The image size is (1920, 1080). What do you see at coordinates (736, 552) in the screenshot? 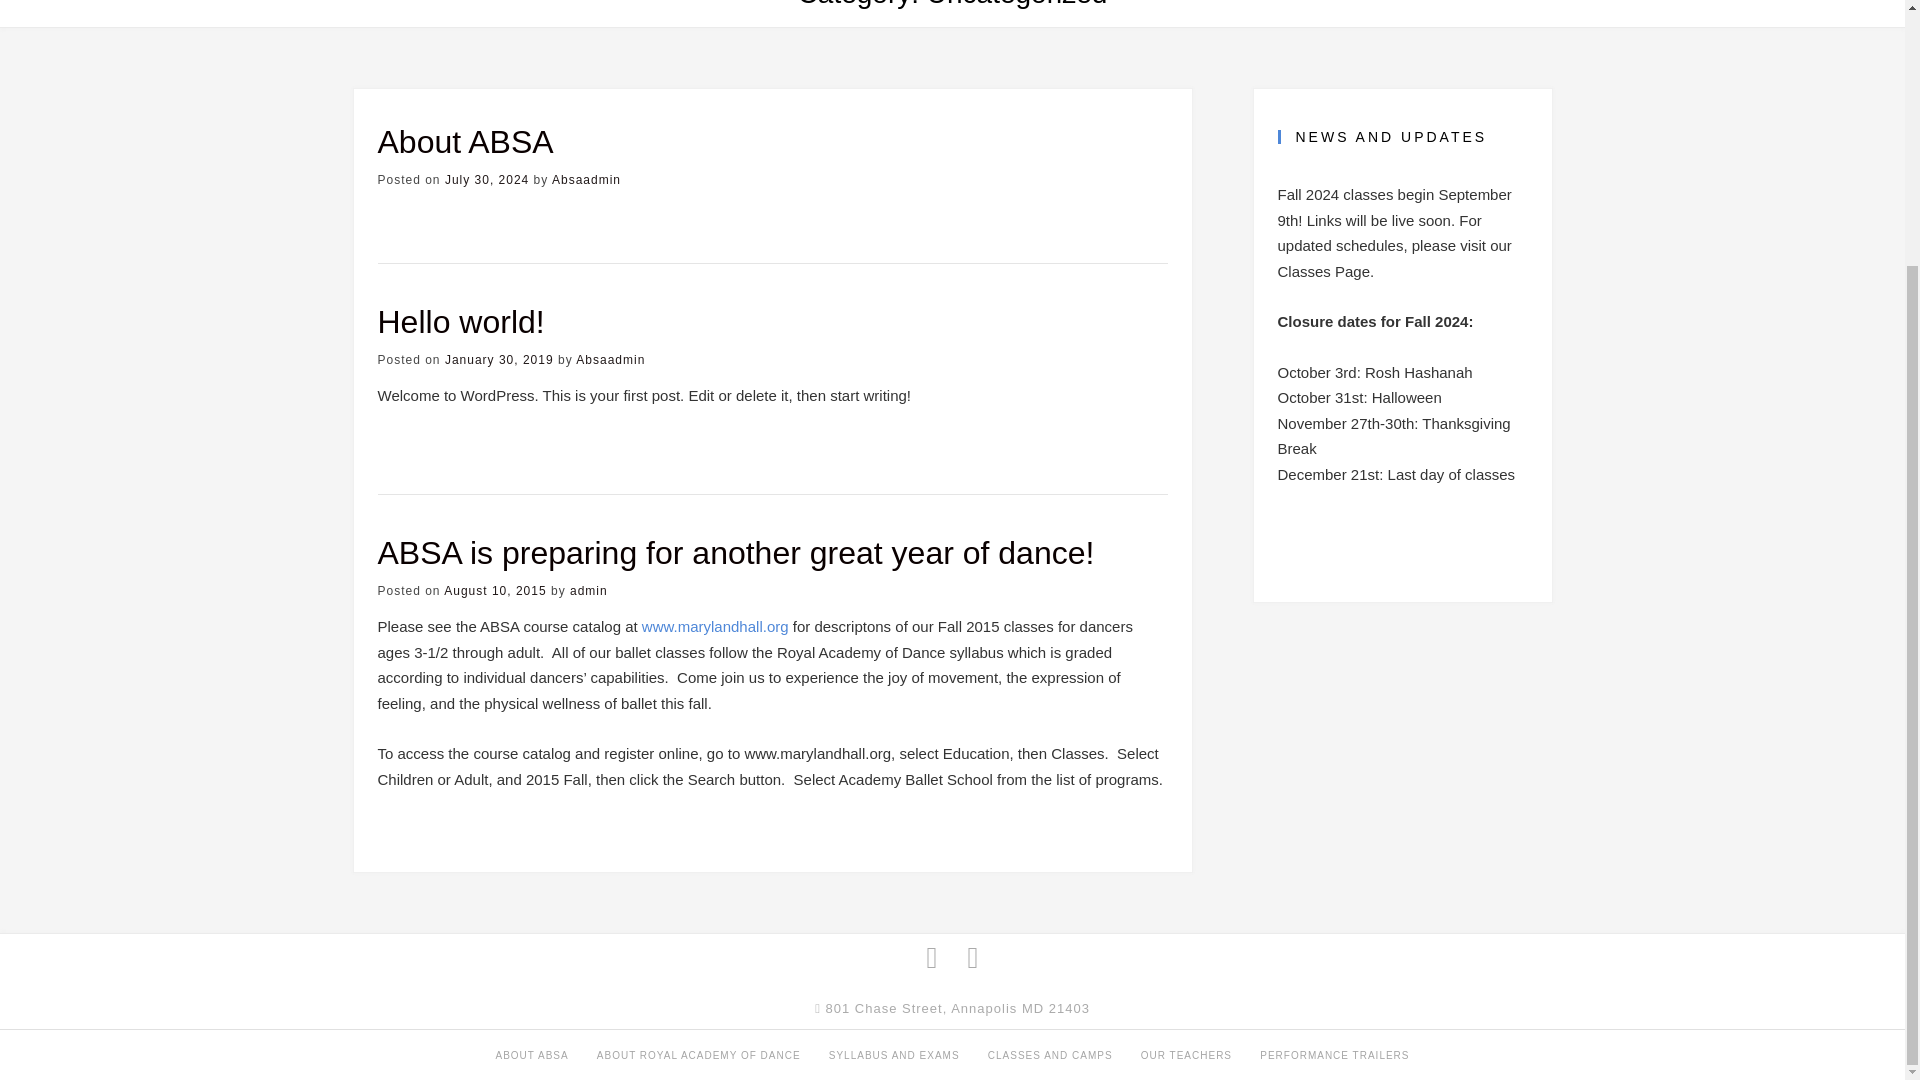
I see `ABSA is preparing for another great year of dance!` at bounding box center [736, 552].